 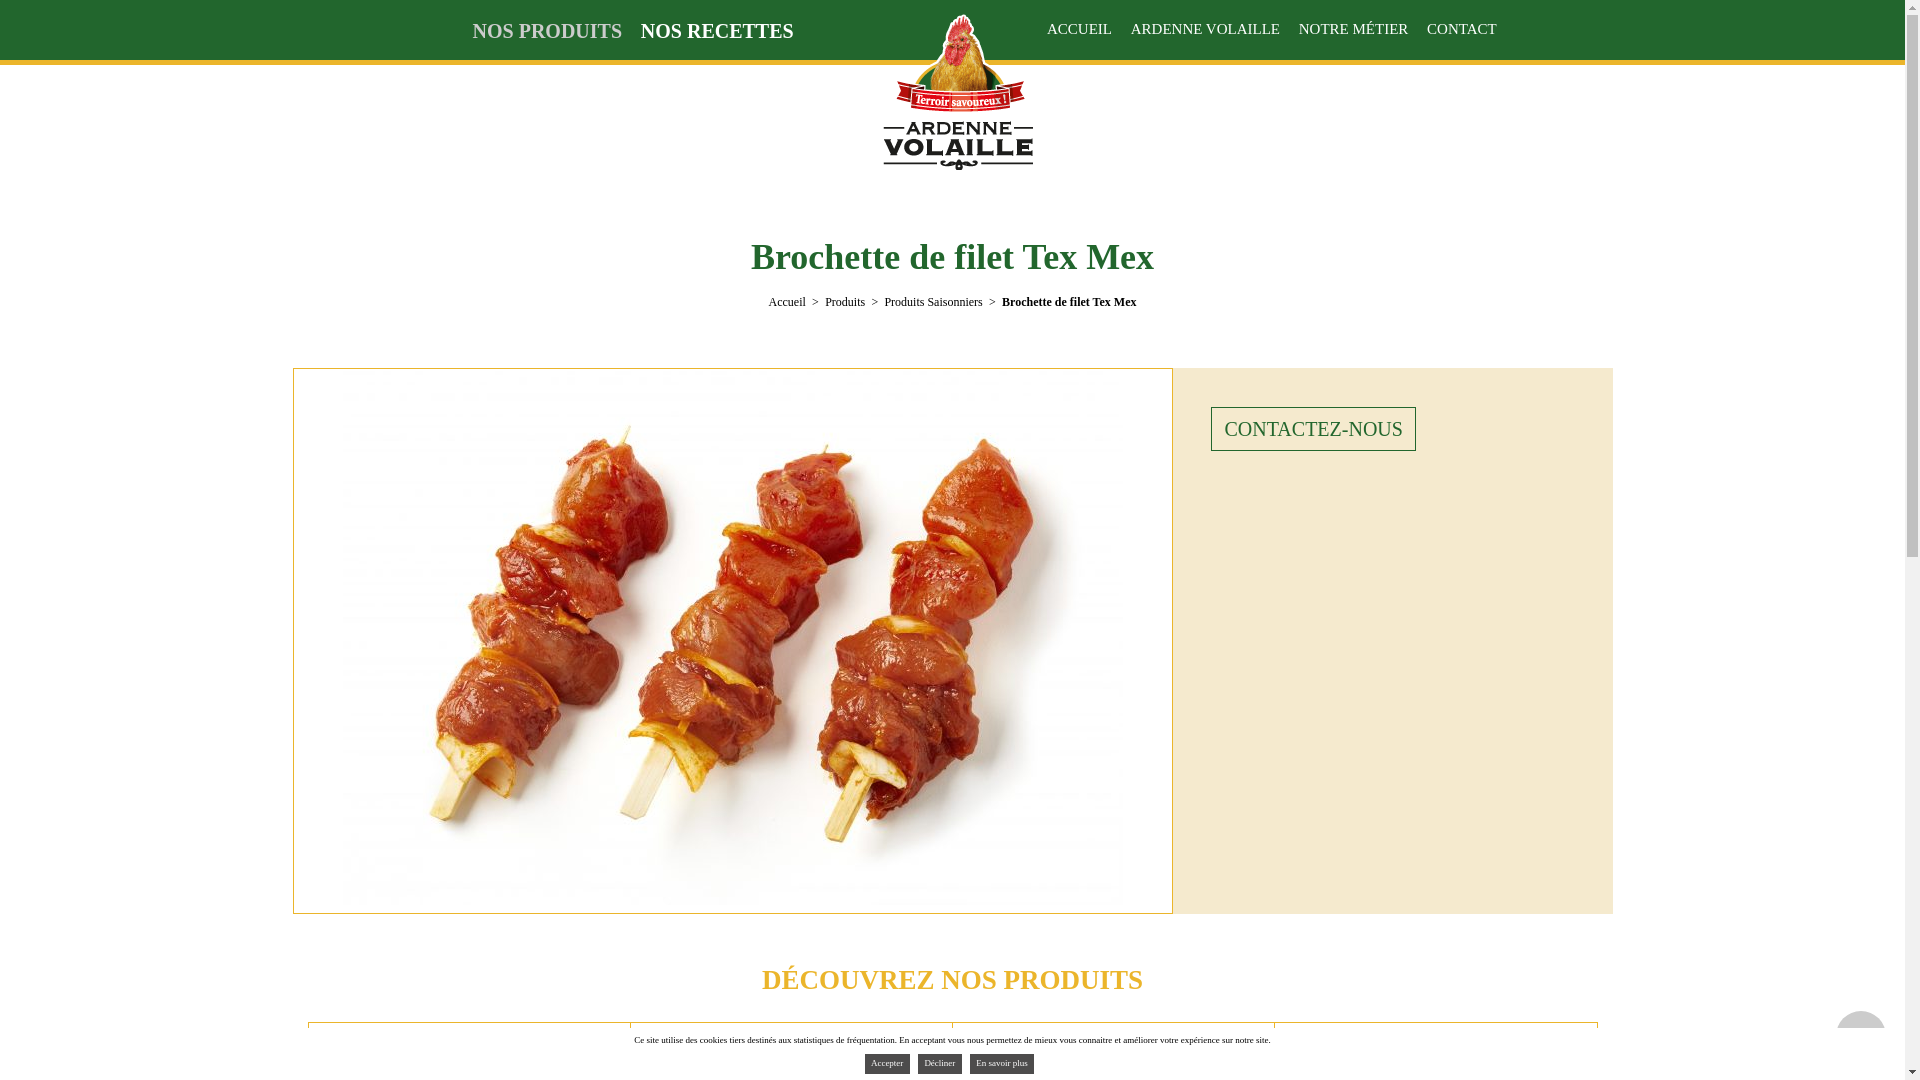 I want to click on ARDENNE VOLAILLE, so click(x=1208, y=32).